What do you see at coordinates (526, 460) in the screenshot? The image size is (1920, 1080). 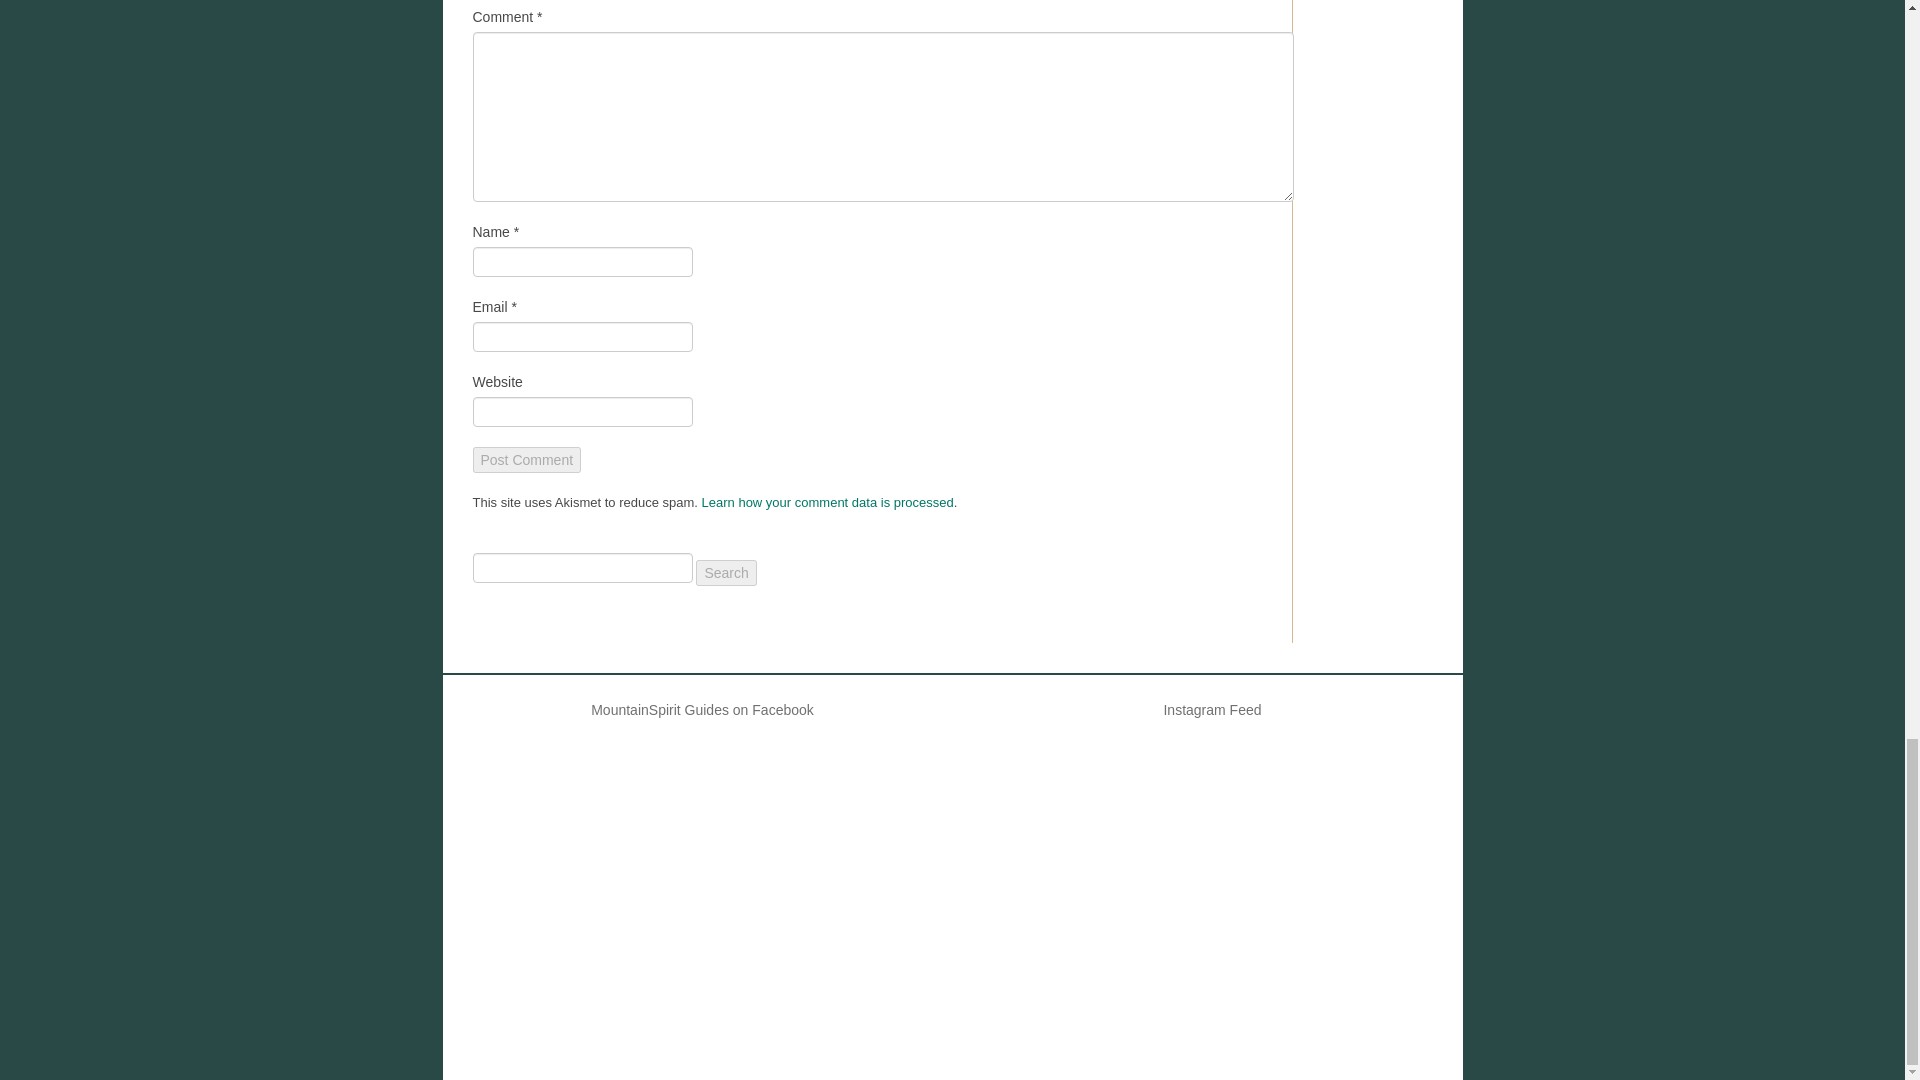 I see `Post Comment` at bounding box center [526, 460].